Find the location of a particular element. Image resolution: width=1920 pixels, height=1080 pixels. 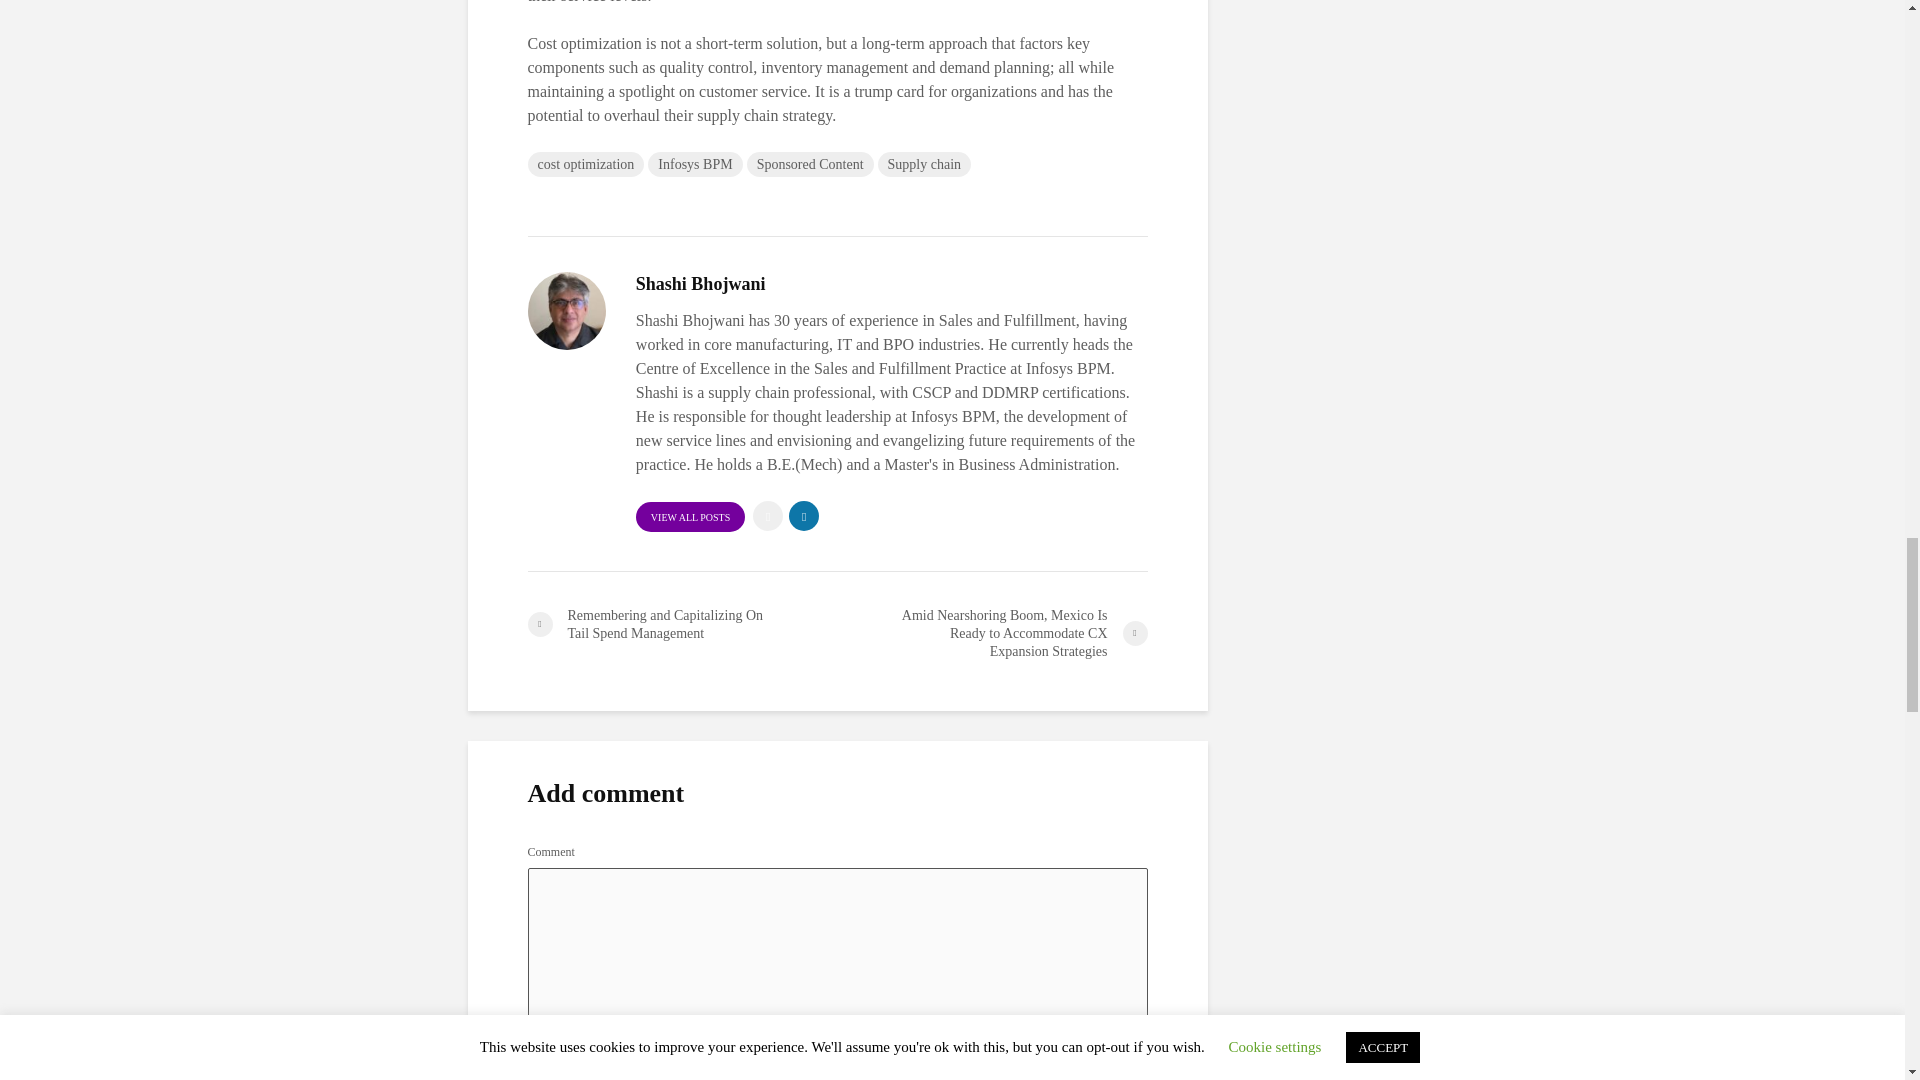

VIEW ALL POSTS is located at coordinates (690, 517).